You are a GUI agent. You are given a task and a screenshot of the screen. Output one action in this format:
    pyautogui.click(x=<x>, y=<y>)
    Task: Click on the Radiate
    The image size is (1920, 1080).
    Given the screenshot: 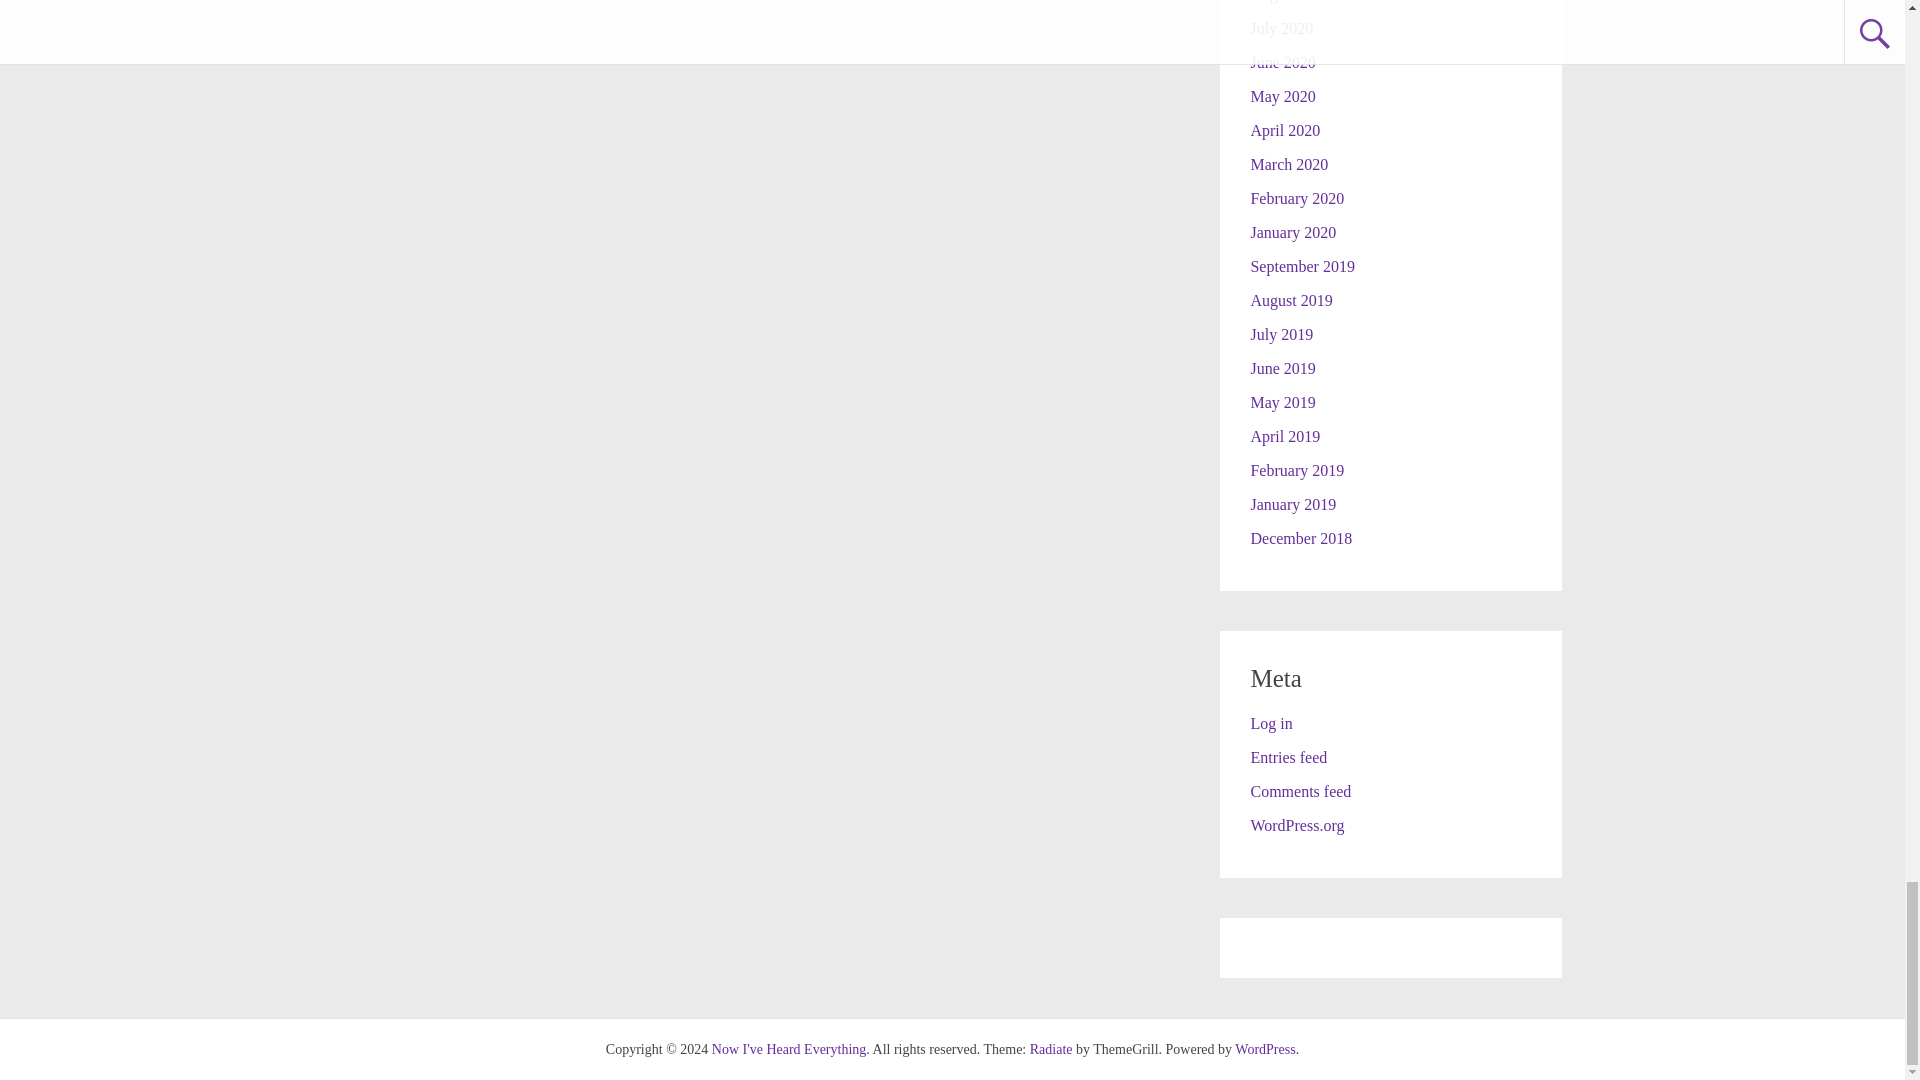 What is the action you would take?
    pyautogui.click(x=1051, y=1050)
    